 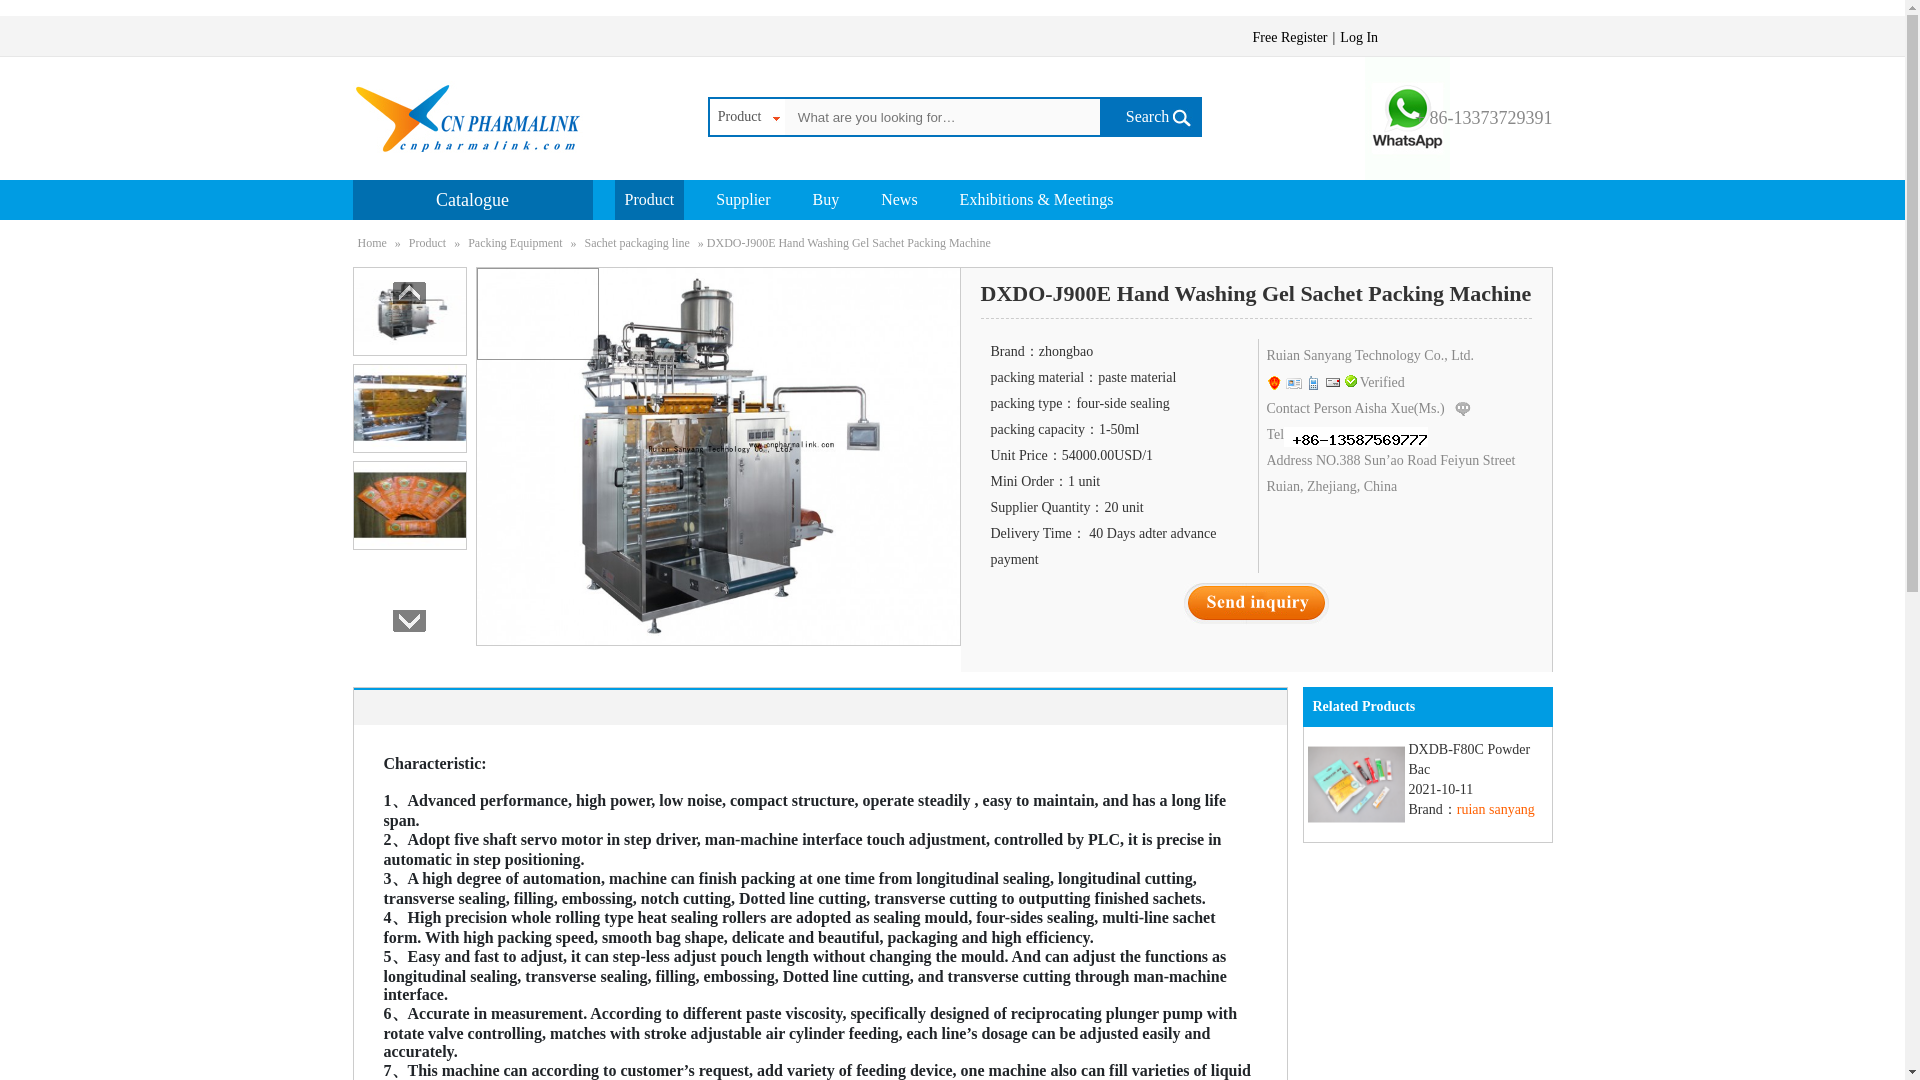 What do you see at coordinates (1370, 354) in the screenshot?
I see `Log In` at bounding box center [1370, 354].